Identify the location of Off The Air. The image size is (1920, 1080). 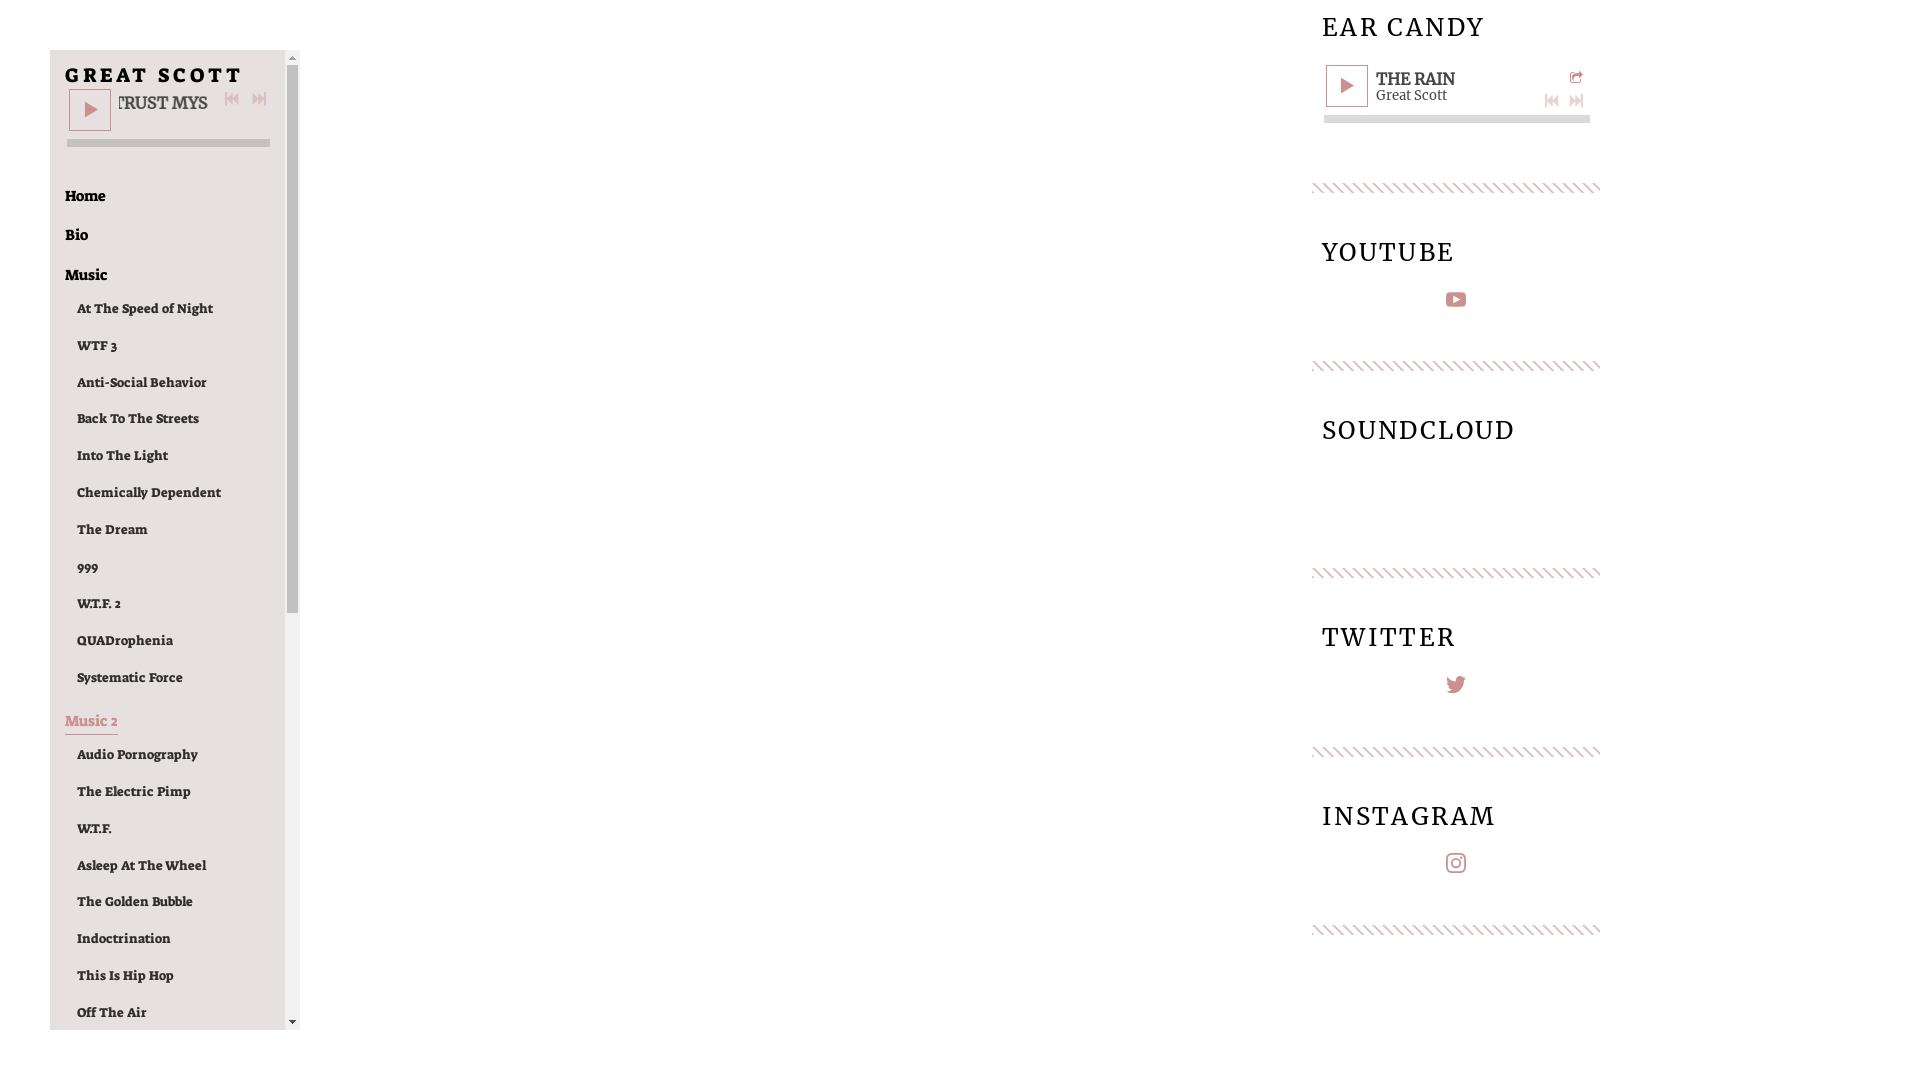
(112, 1014).